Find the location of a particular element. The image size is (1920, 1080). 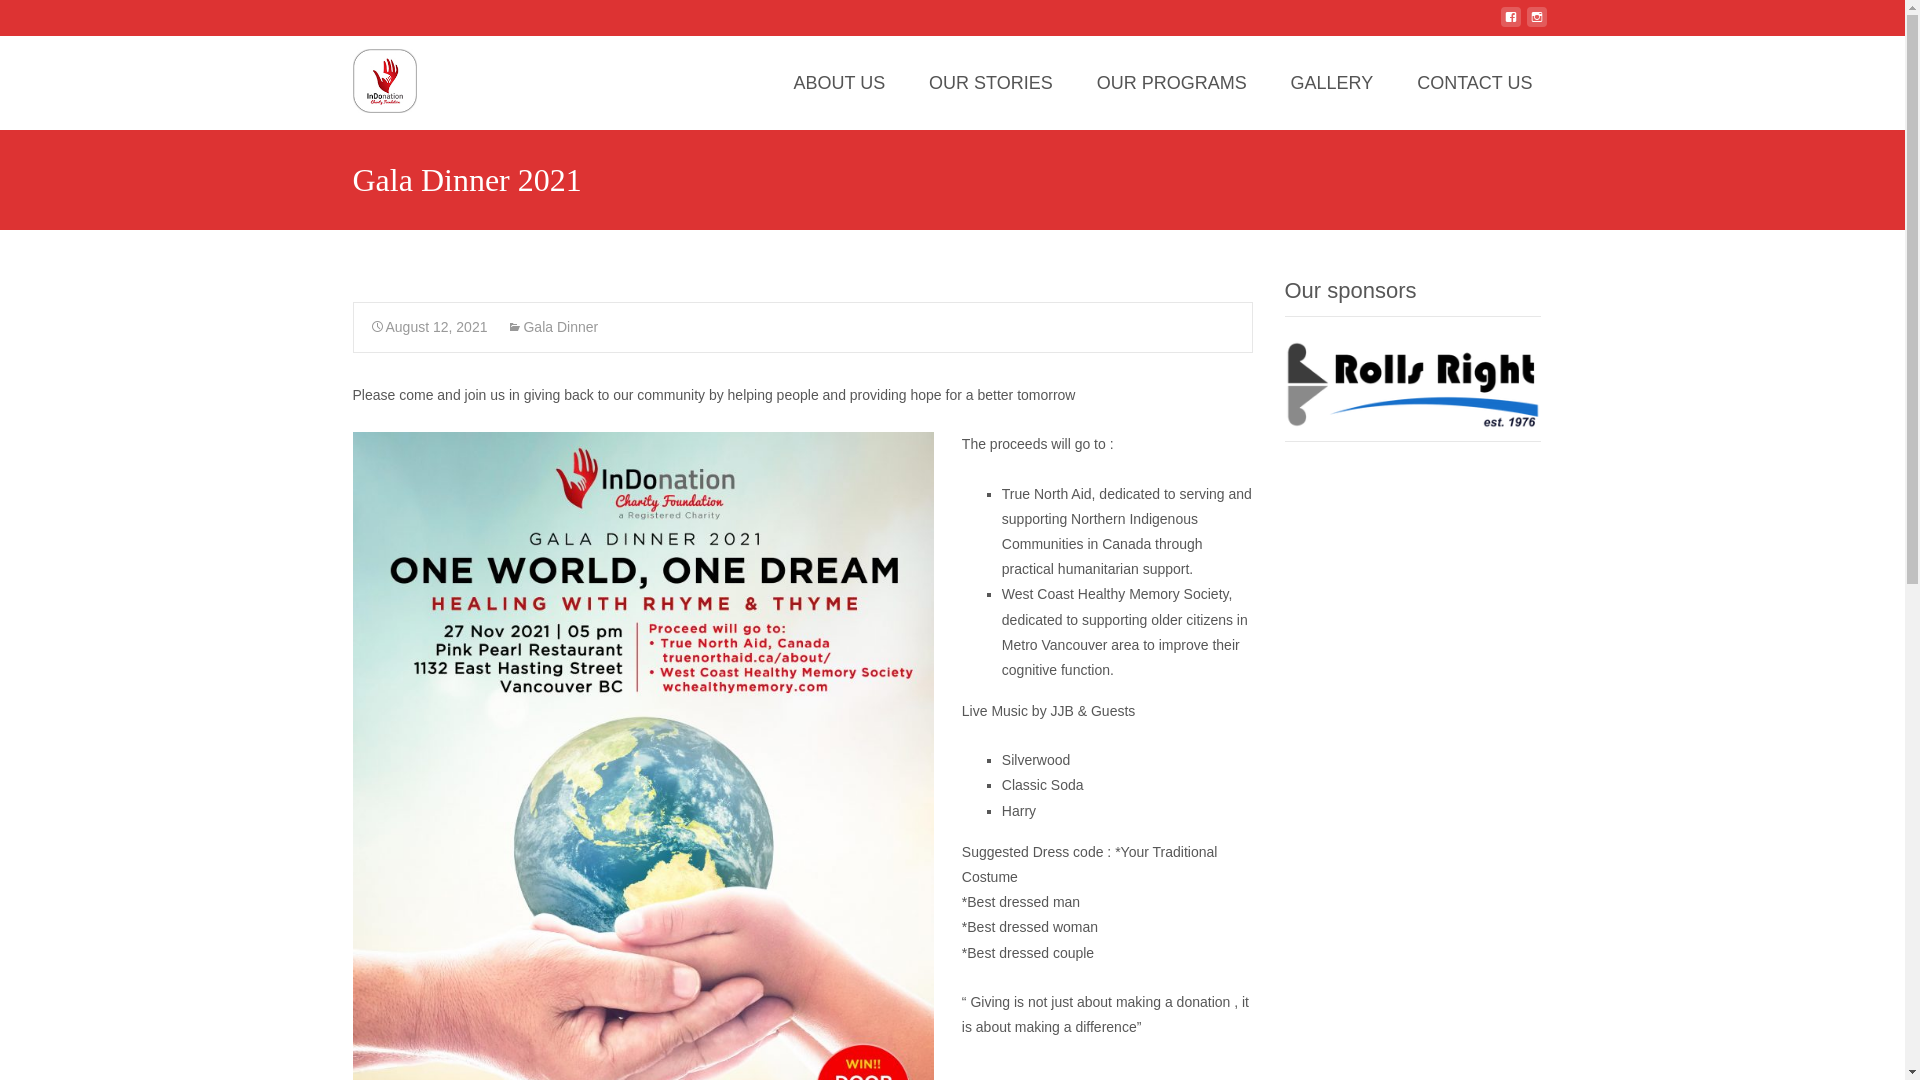

InDonation is located at coordinates (368, 75).